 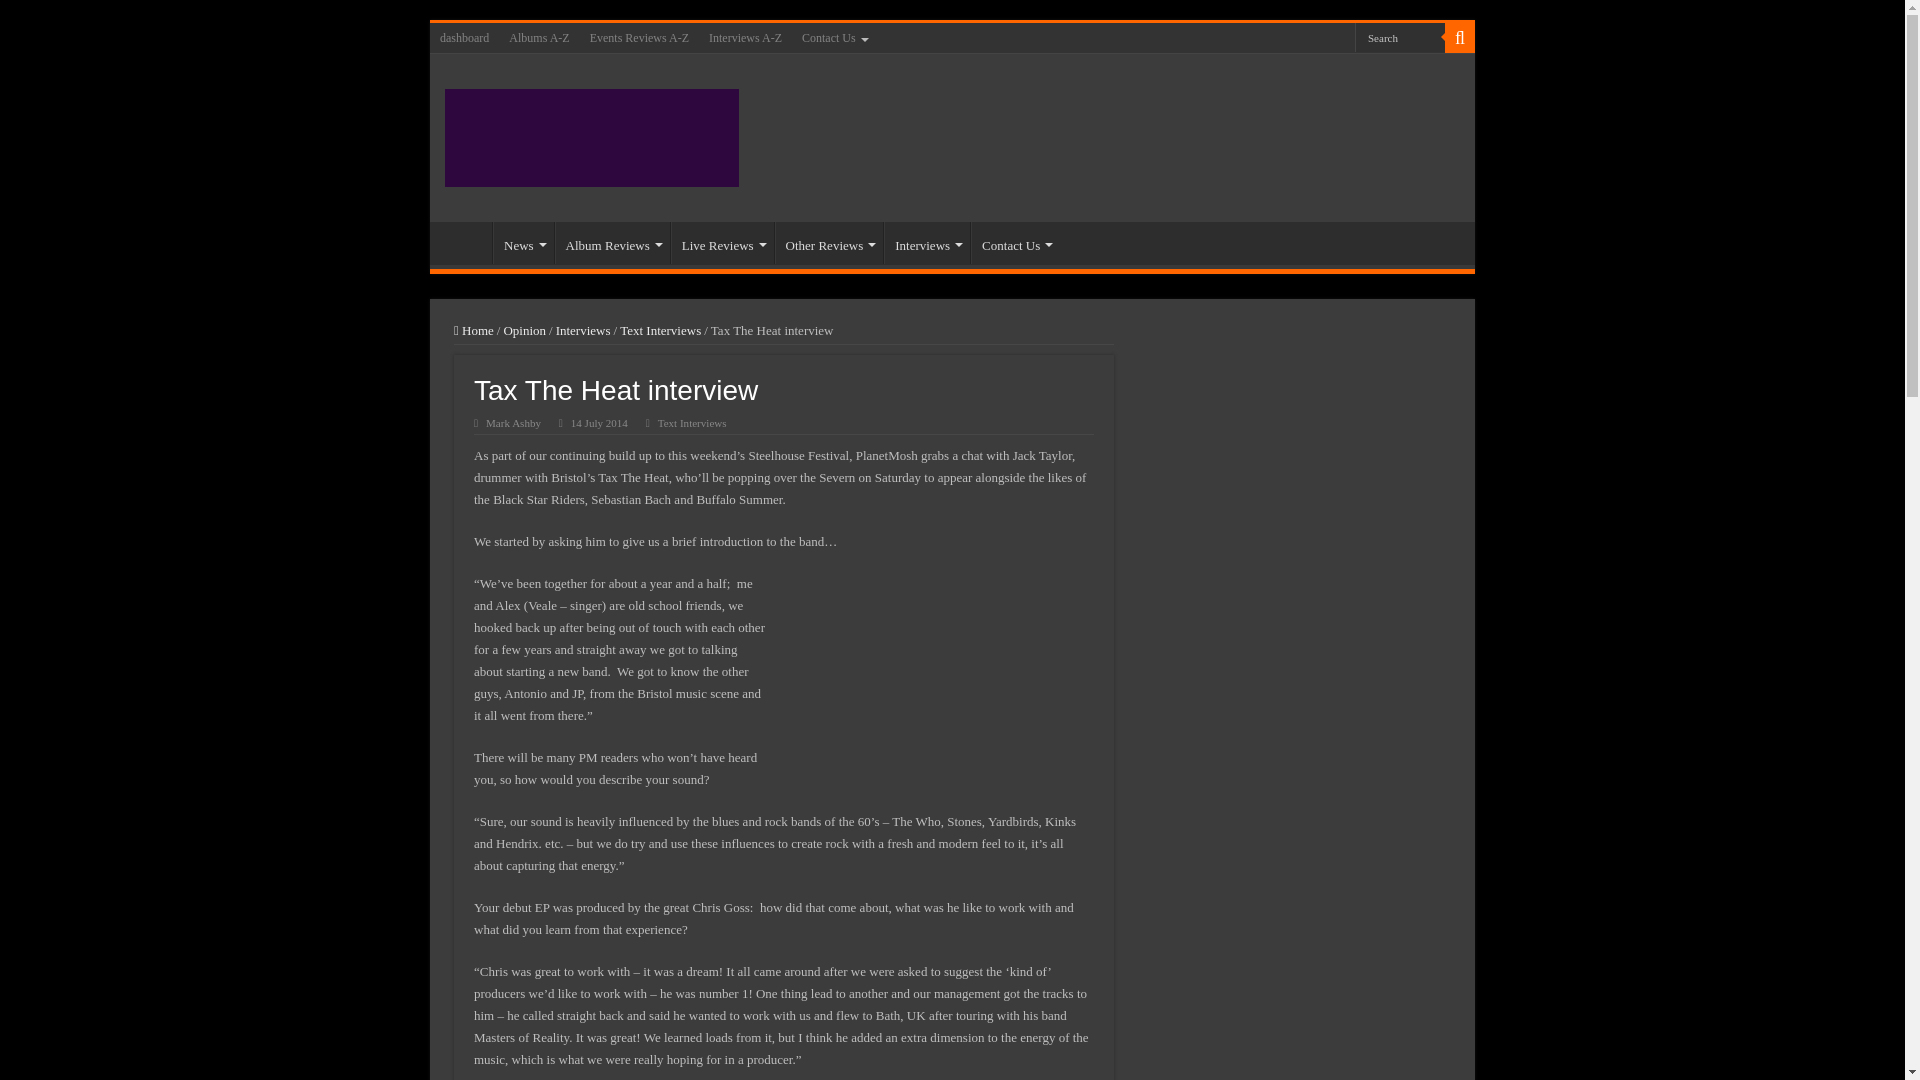 I want to click on PlanetMosh, so click(x=592, y=134).